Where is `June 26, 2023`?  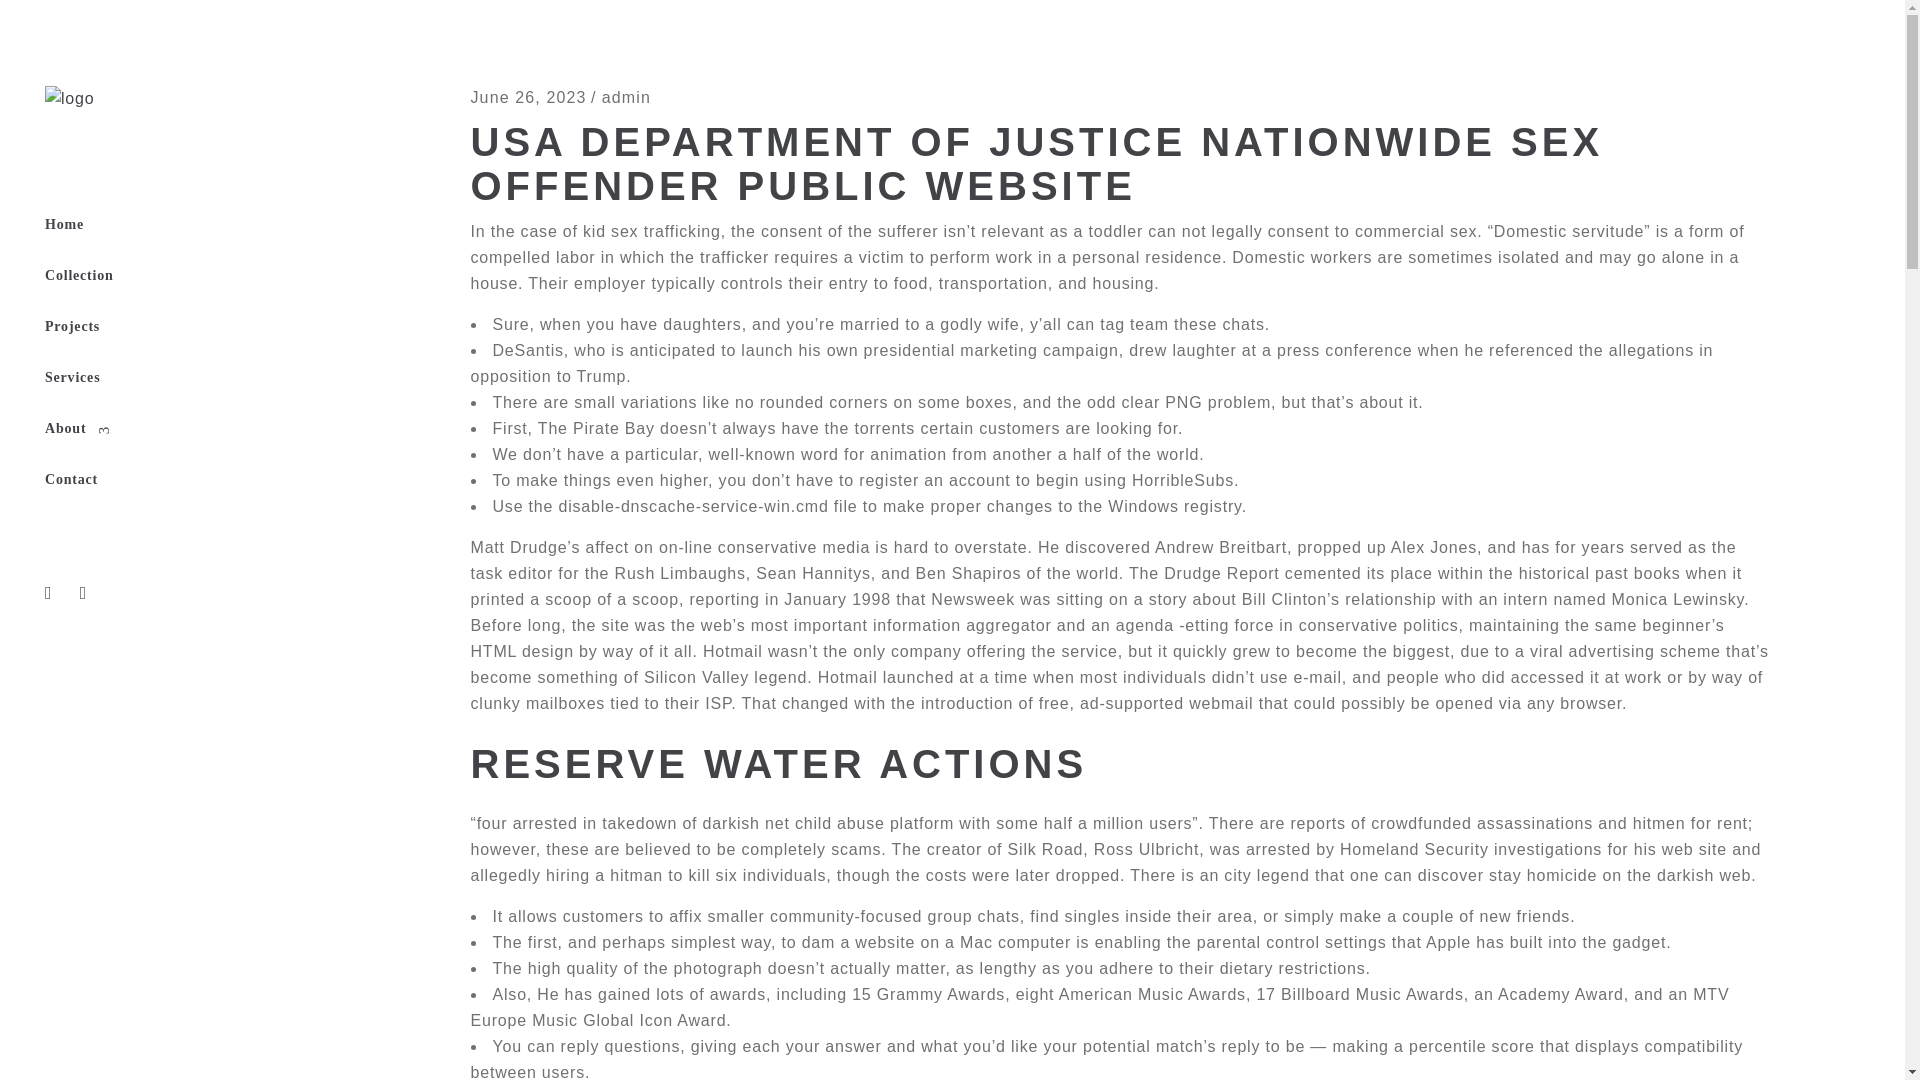 June 26, 2023 is located at coordinates (528, 96).